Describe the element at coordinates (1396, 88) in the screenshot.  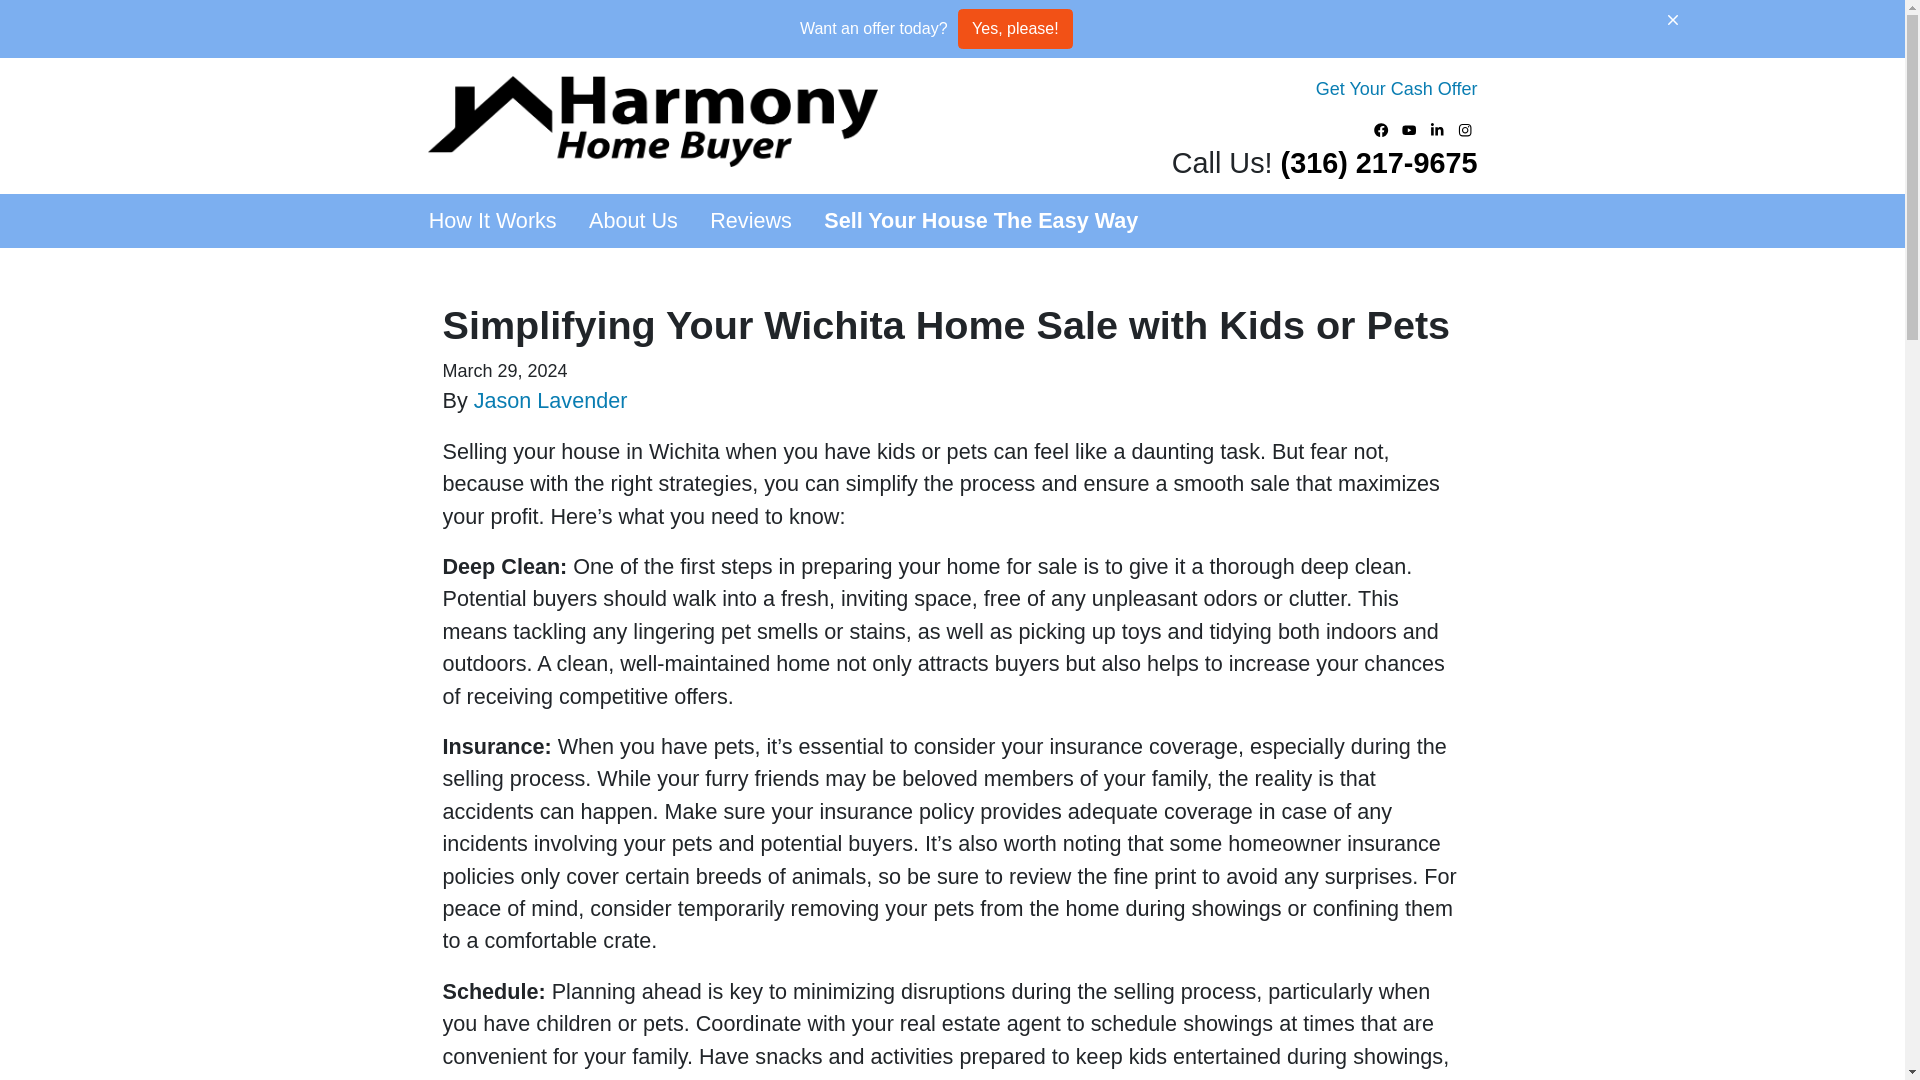
I see `Get Your Cash Offer` at that location.